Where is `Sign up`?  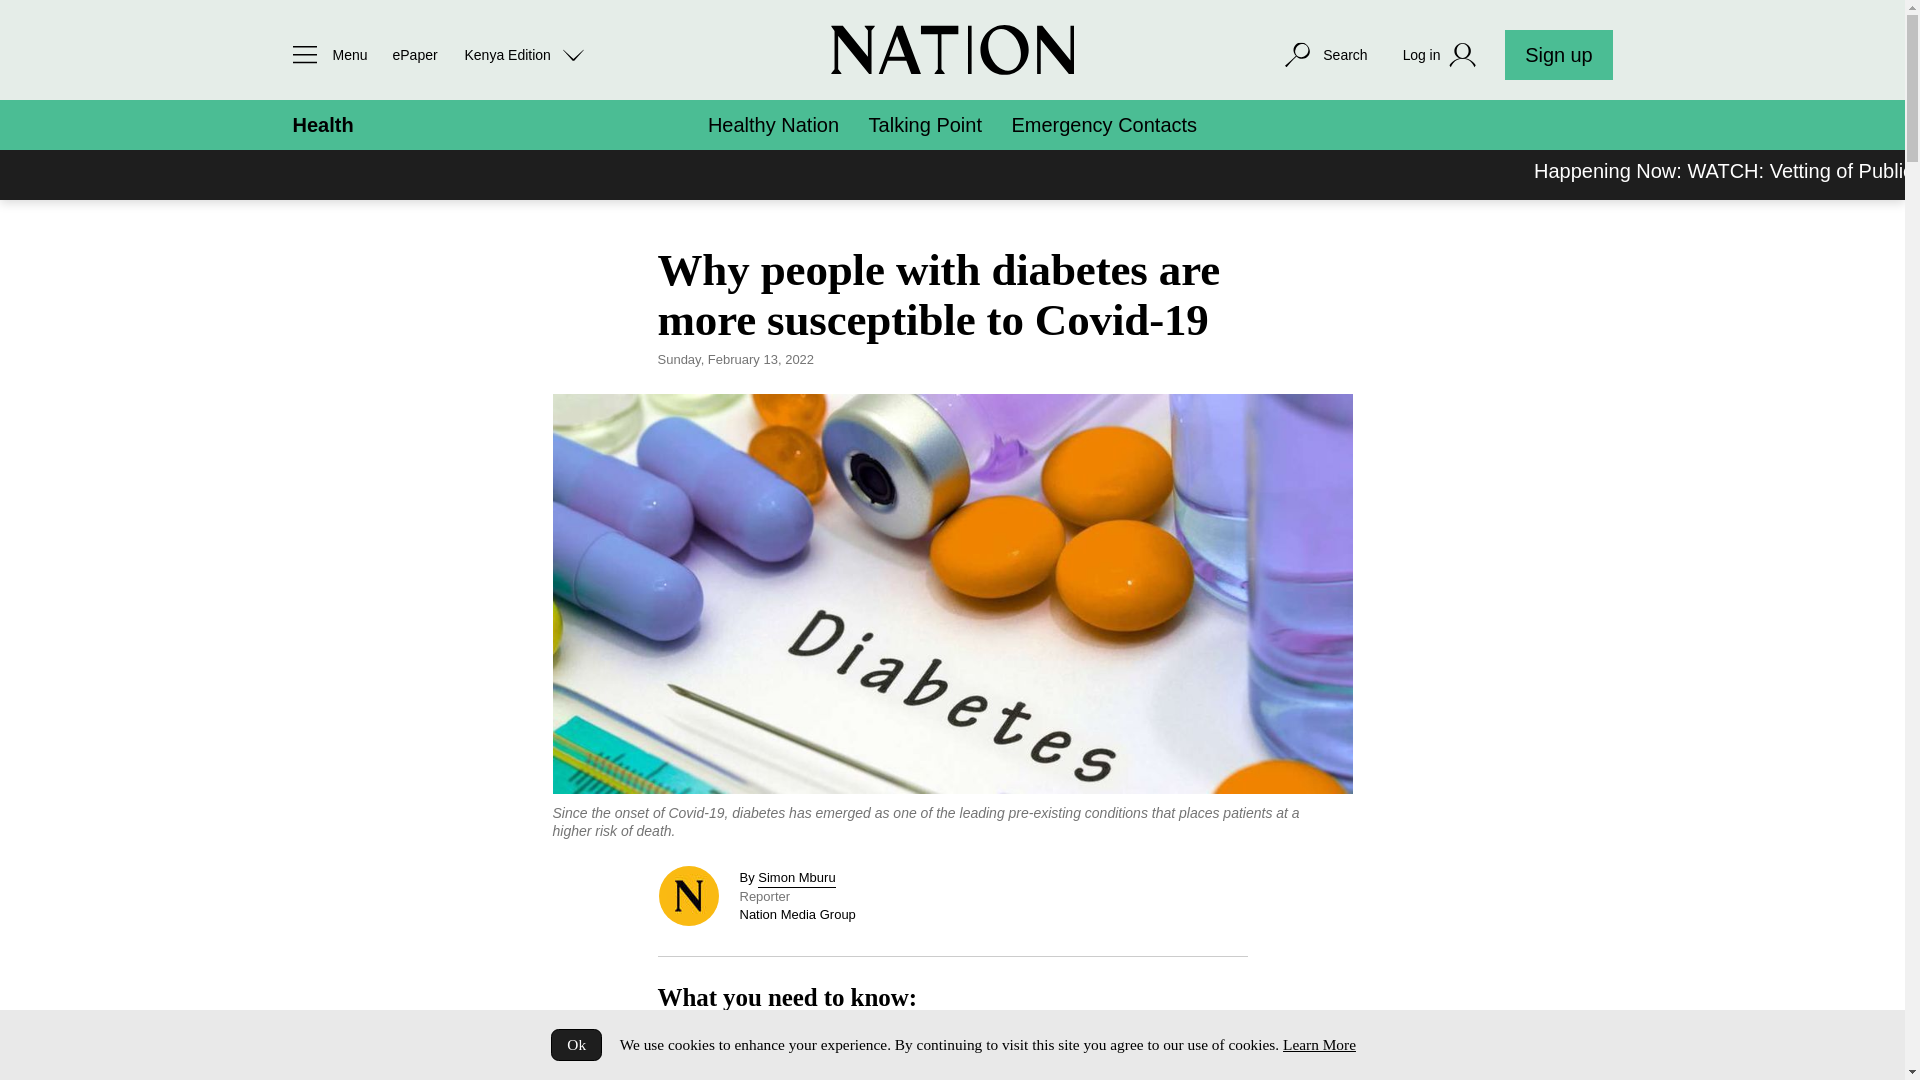 Sign up is located at coordinates (1558, 54).